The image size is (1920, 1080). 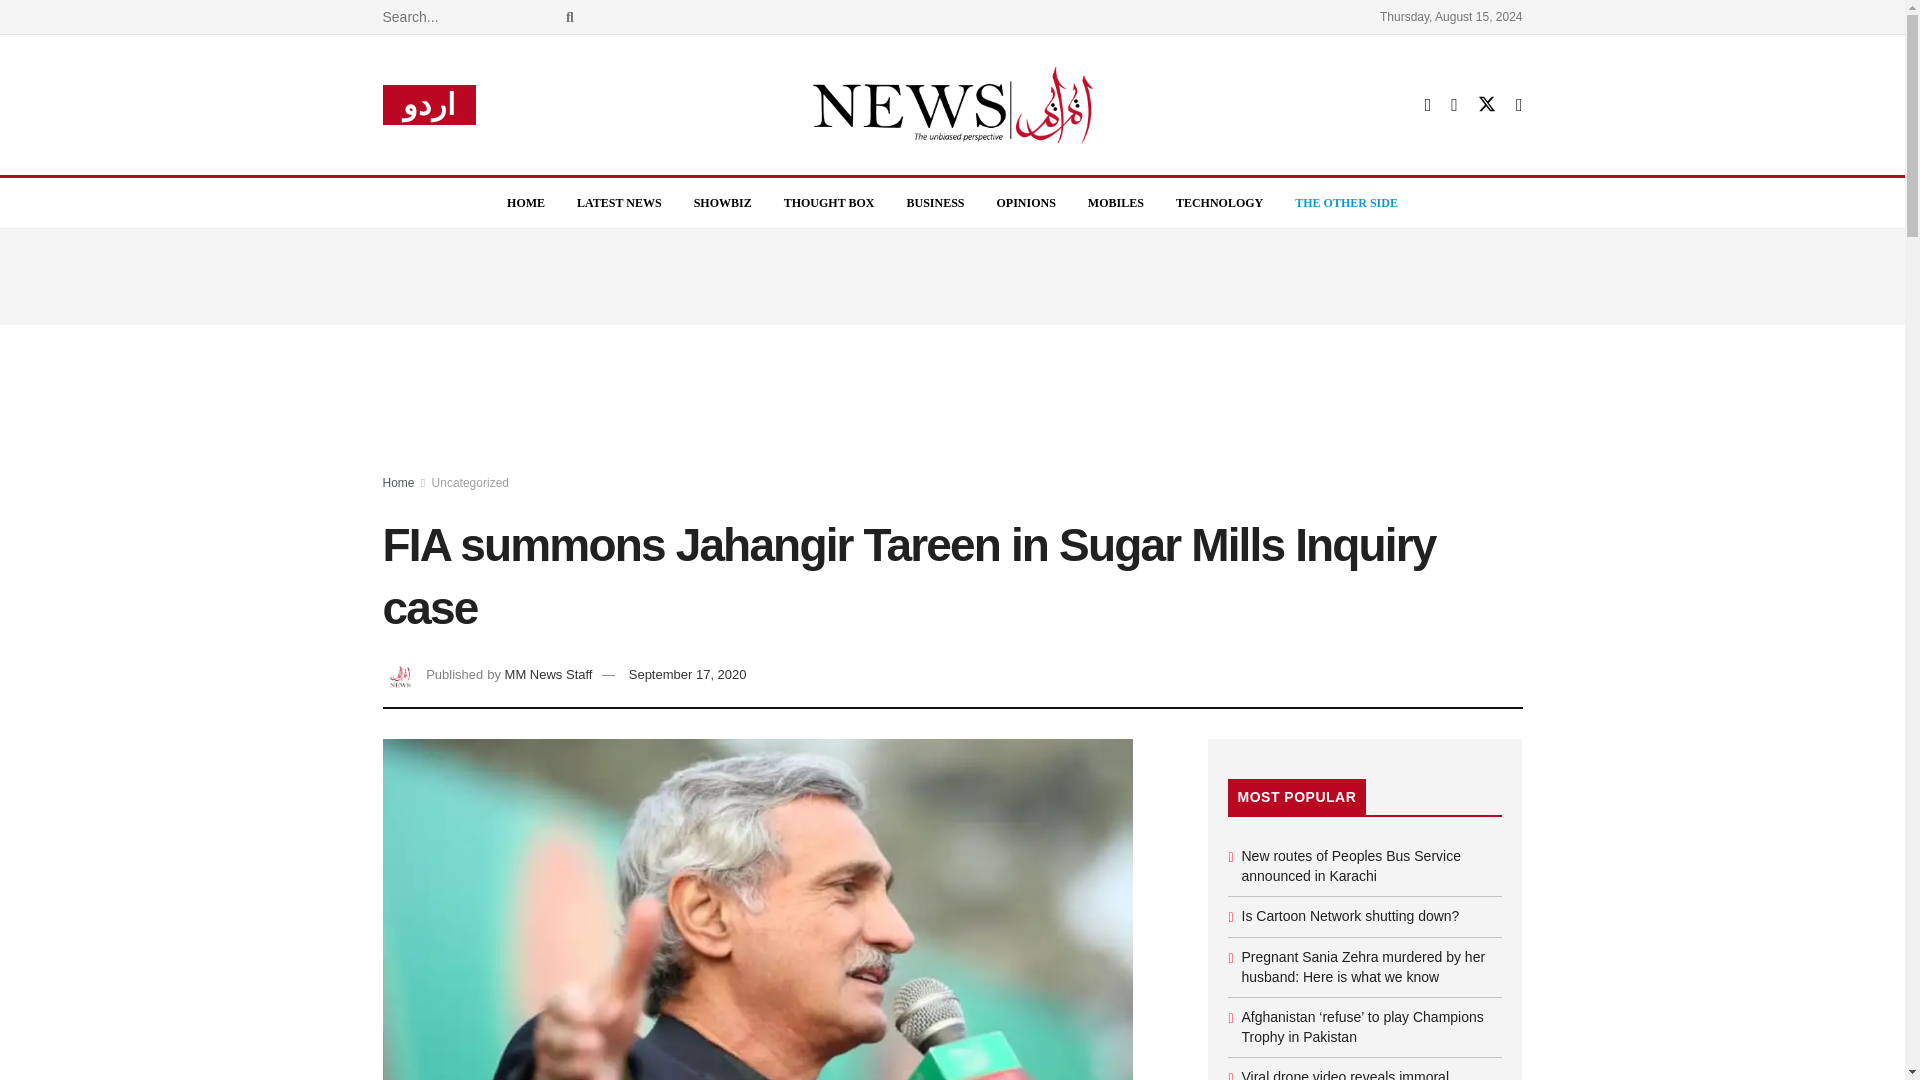 What do you see at coordinates (618, 202) in the screenshot?
I see `LATEST NEWS` at bounding box center [618, 202].